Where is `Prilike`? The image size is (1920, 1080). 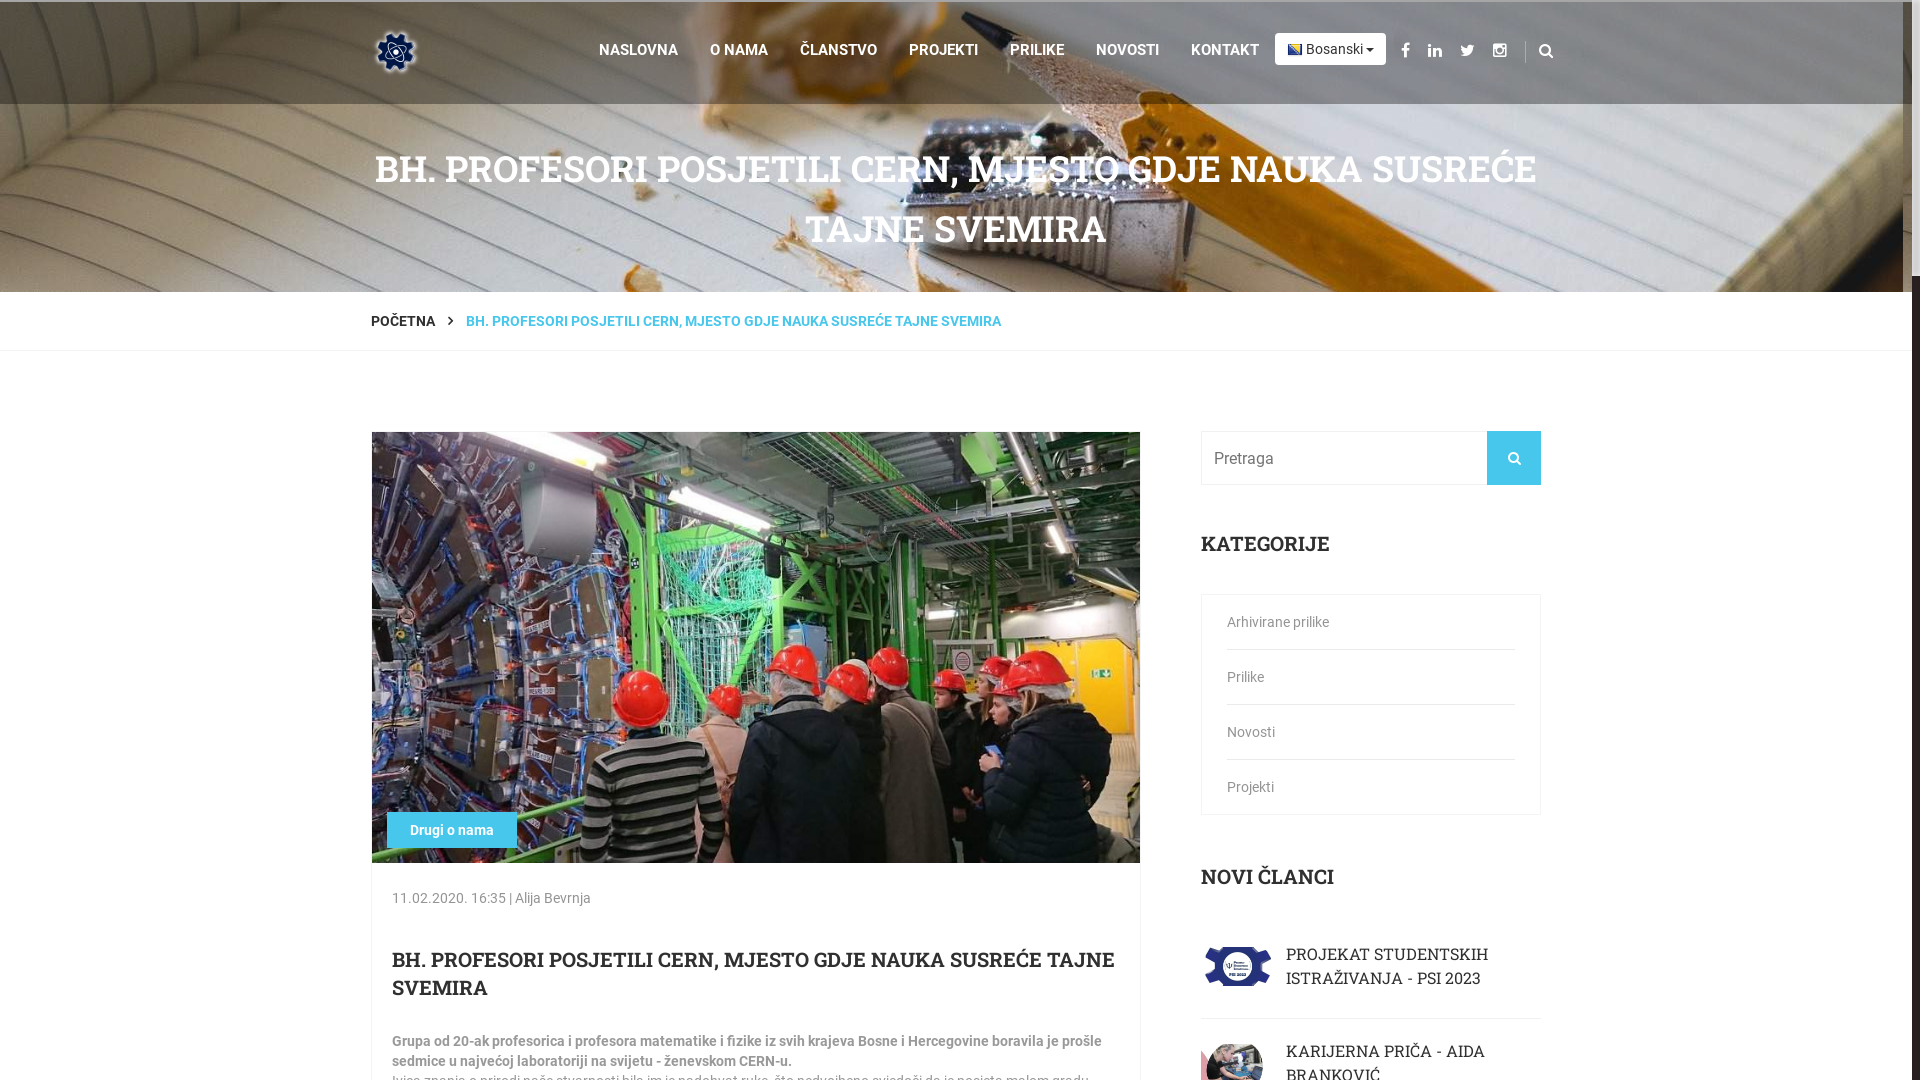 Prilike is located at coordinates (1371, 677).